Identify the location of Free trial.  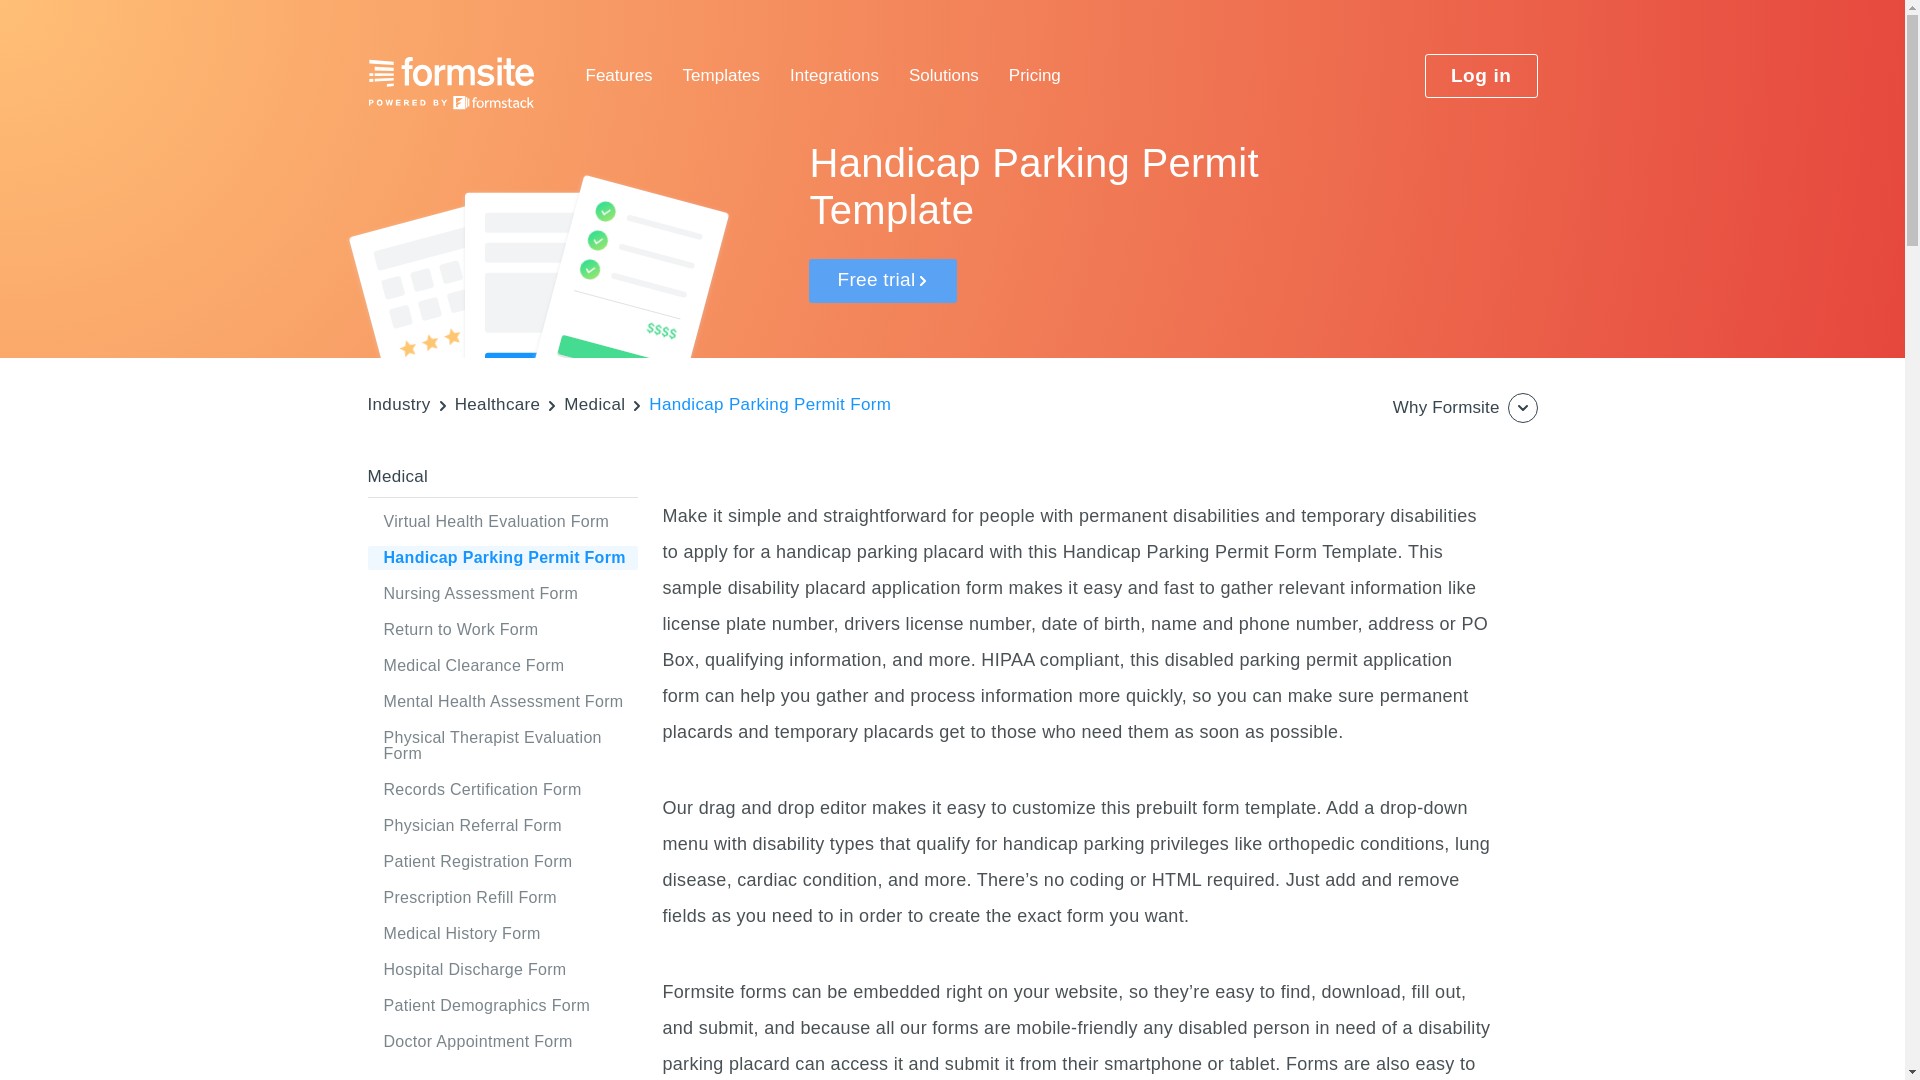
(882, 281).